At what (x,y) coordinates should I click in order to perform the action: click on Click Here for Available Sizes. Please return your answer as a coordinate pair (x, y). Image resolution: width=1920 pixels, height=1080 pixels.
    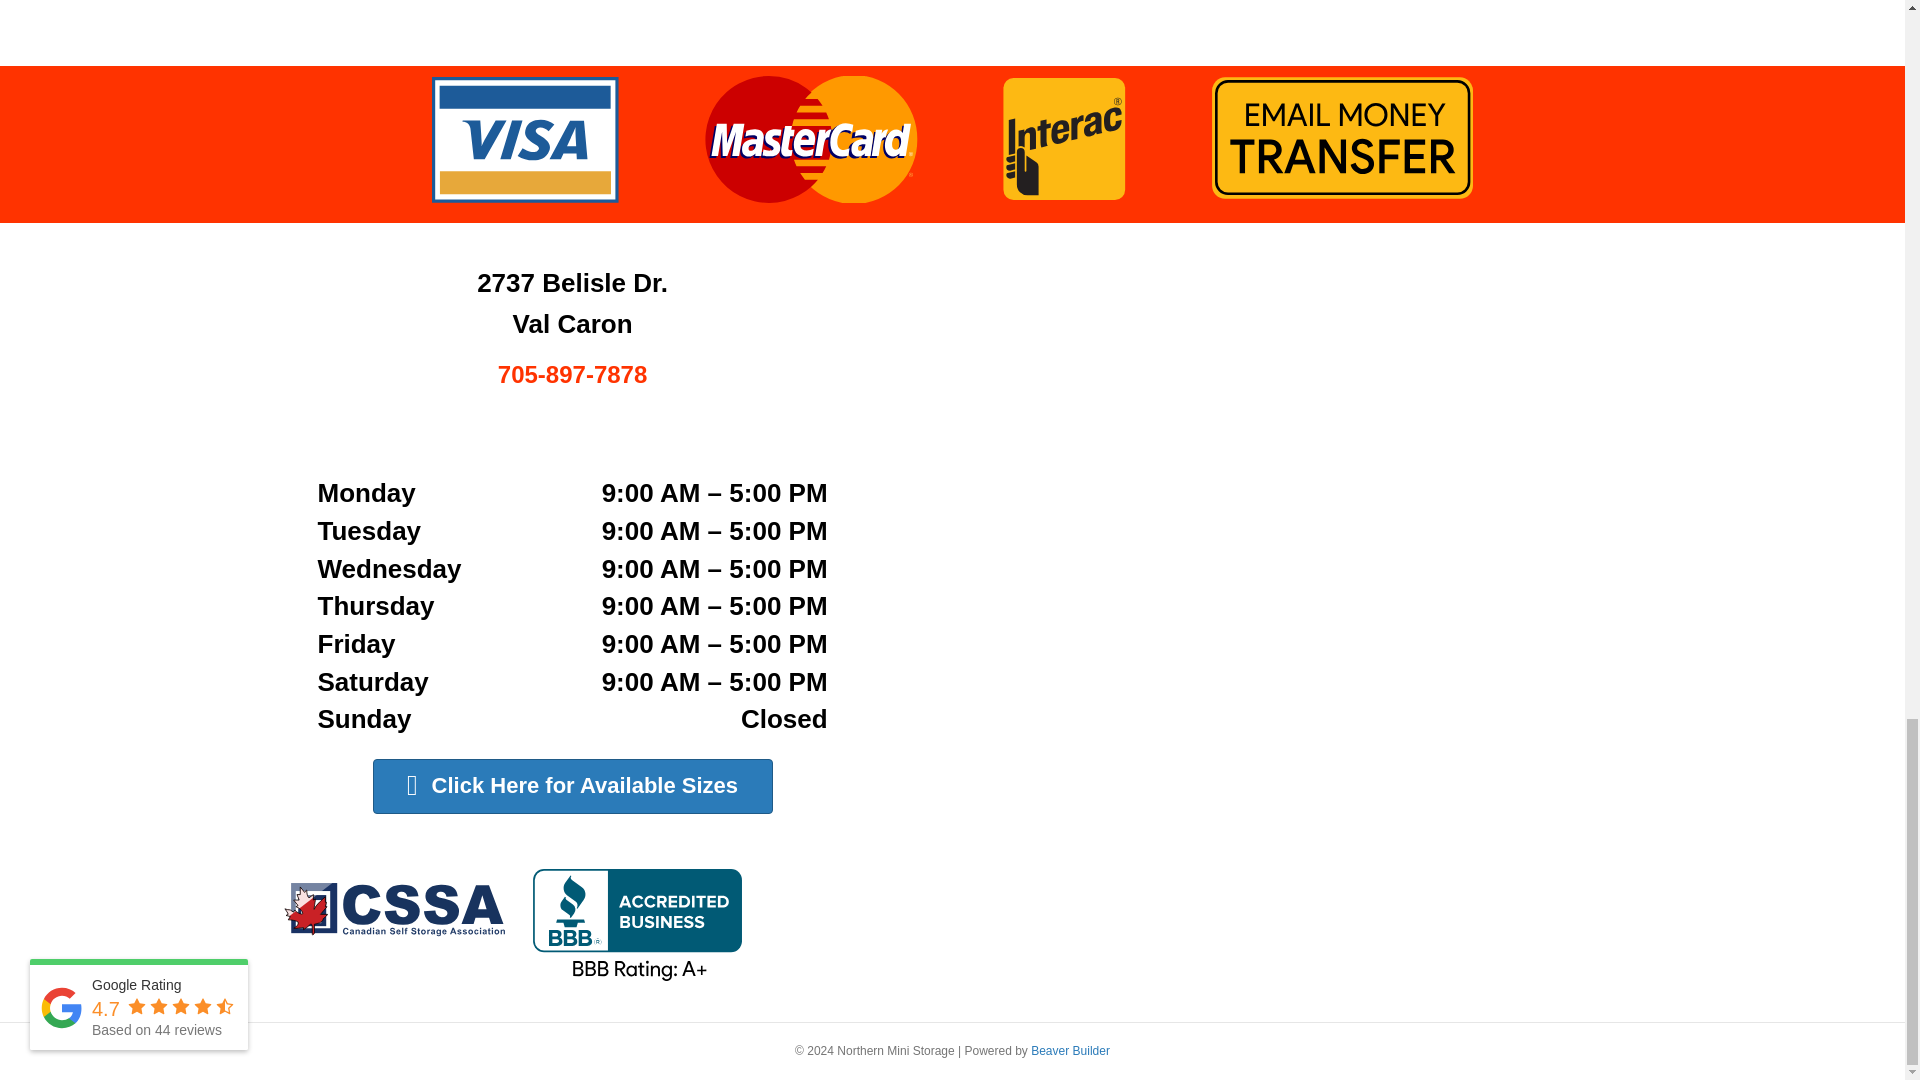
    Looking at the image, I should click on (572, 786).